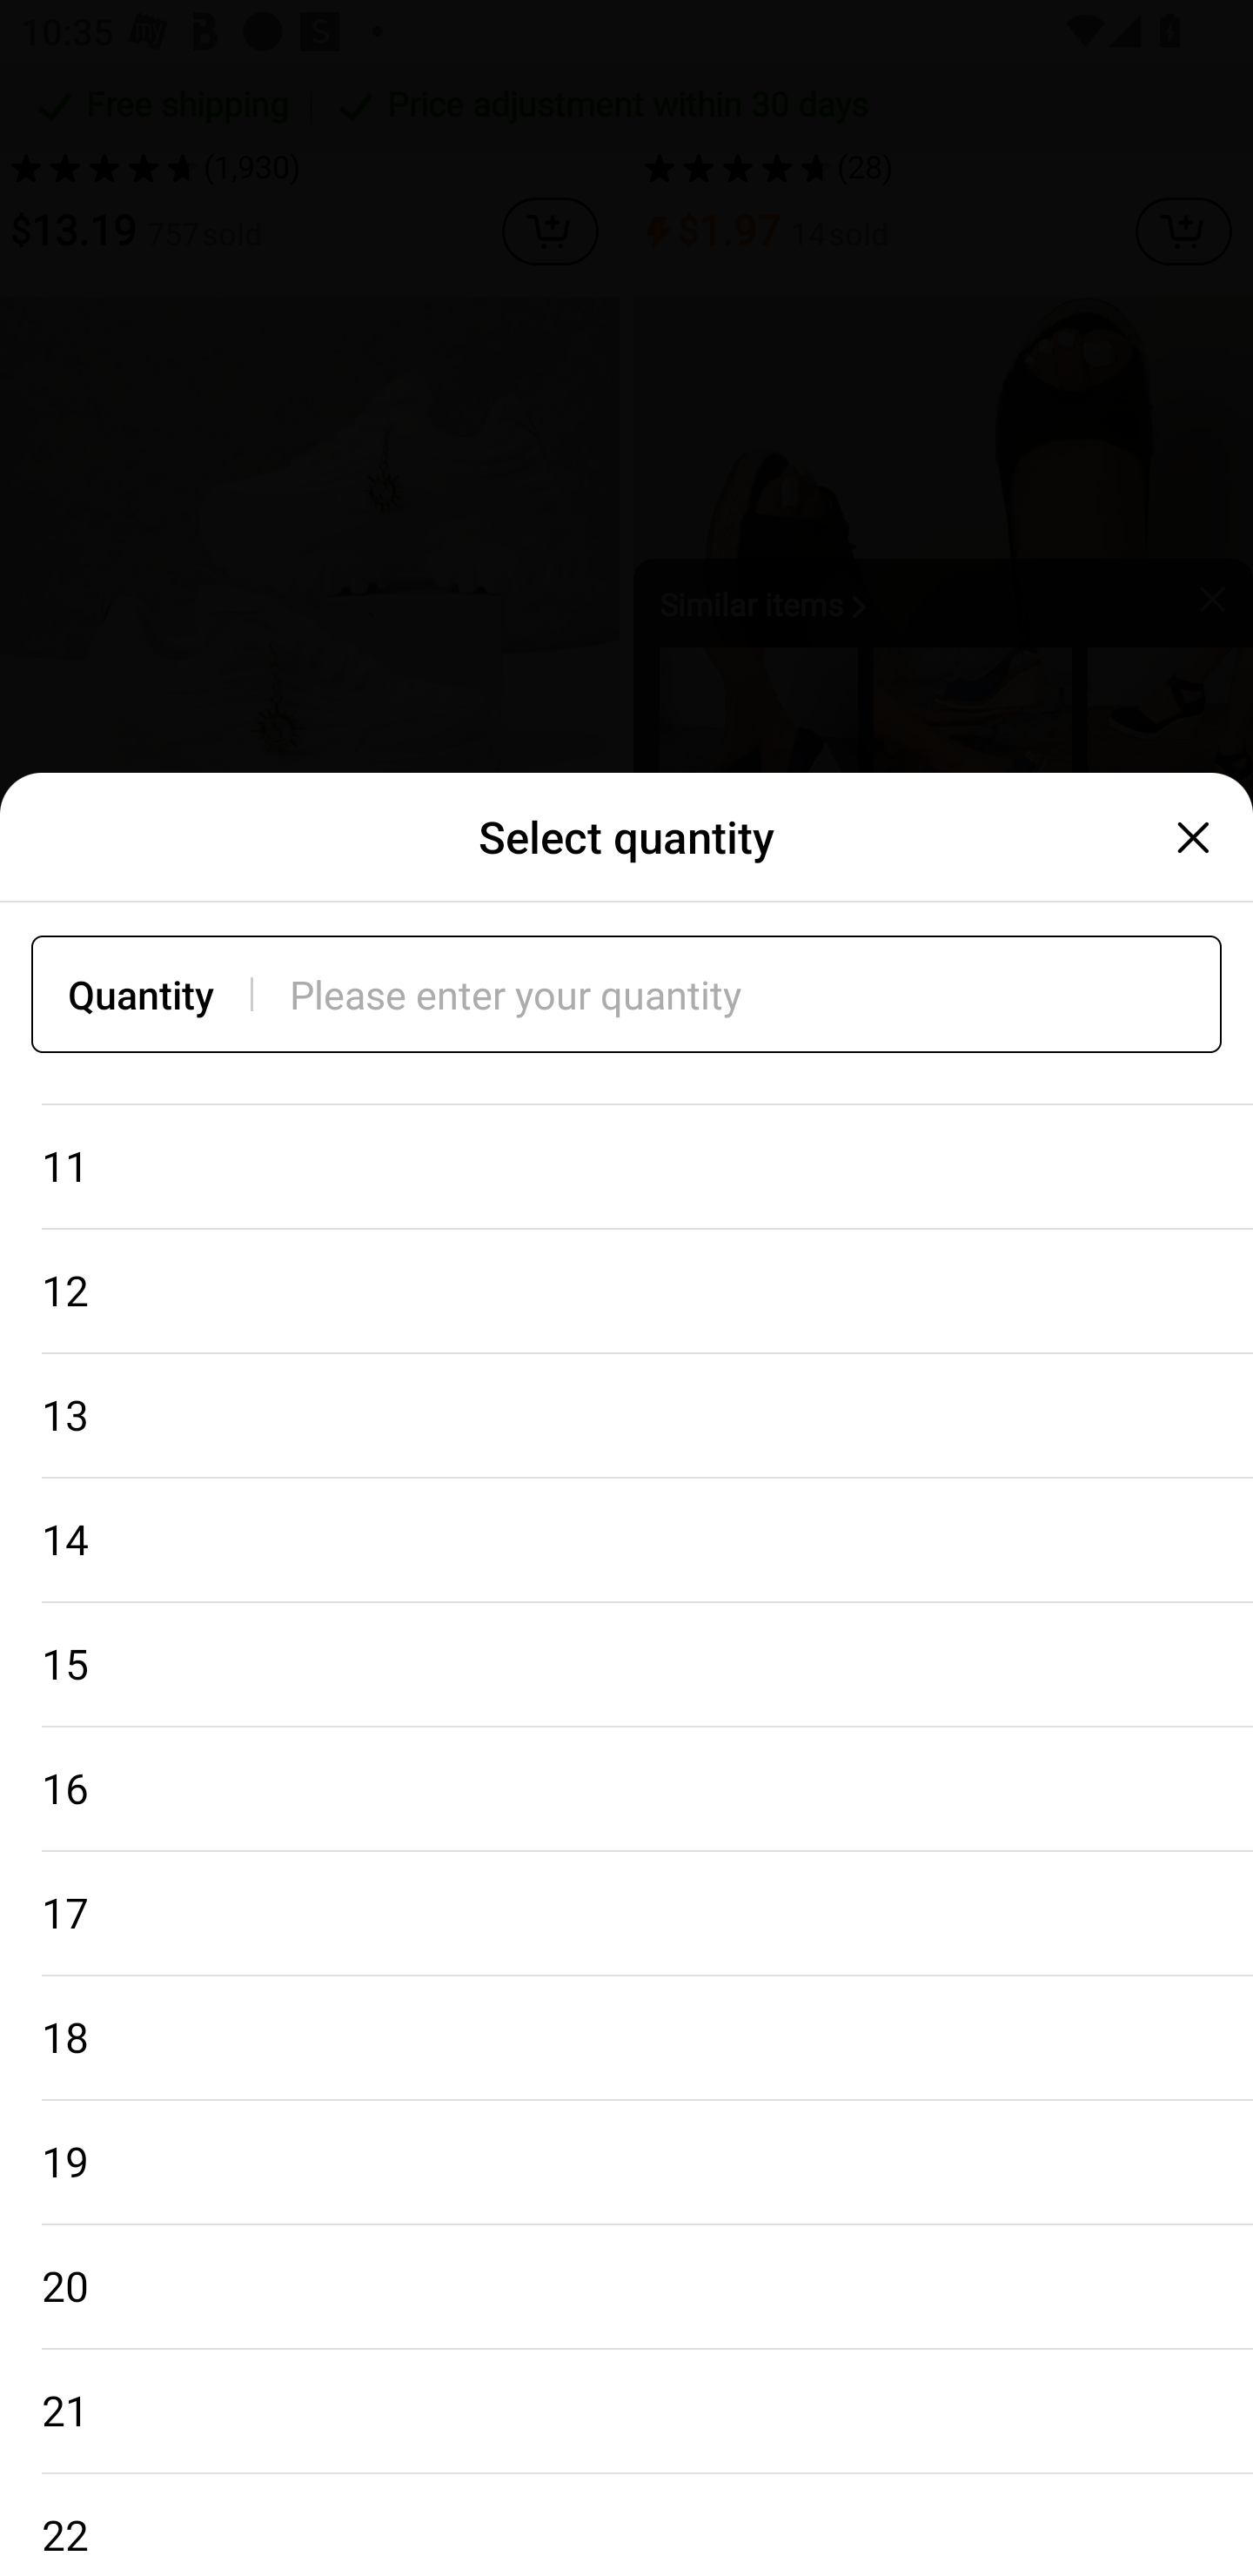 Image resolution: width=1253 pixels, height=2576 pixels. I want to click on 22, so click(626, 2524).